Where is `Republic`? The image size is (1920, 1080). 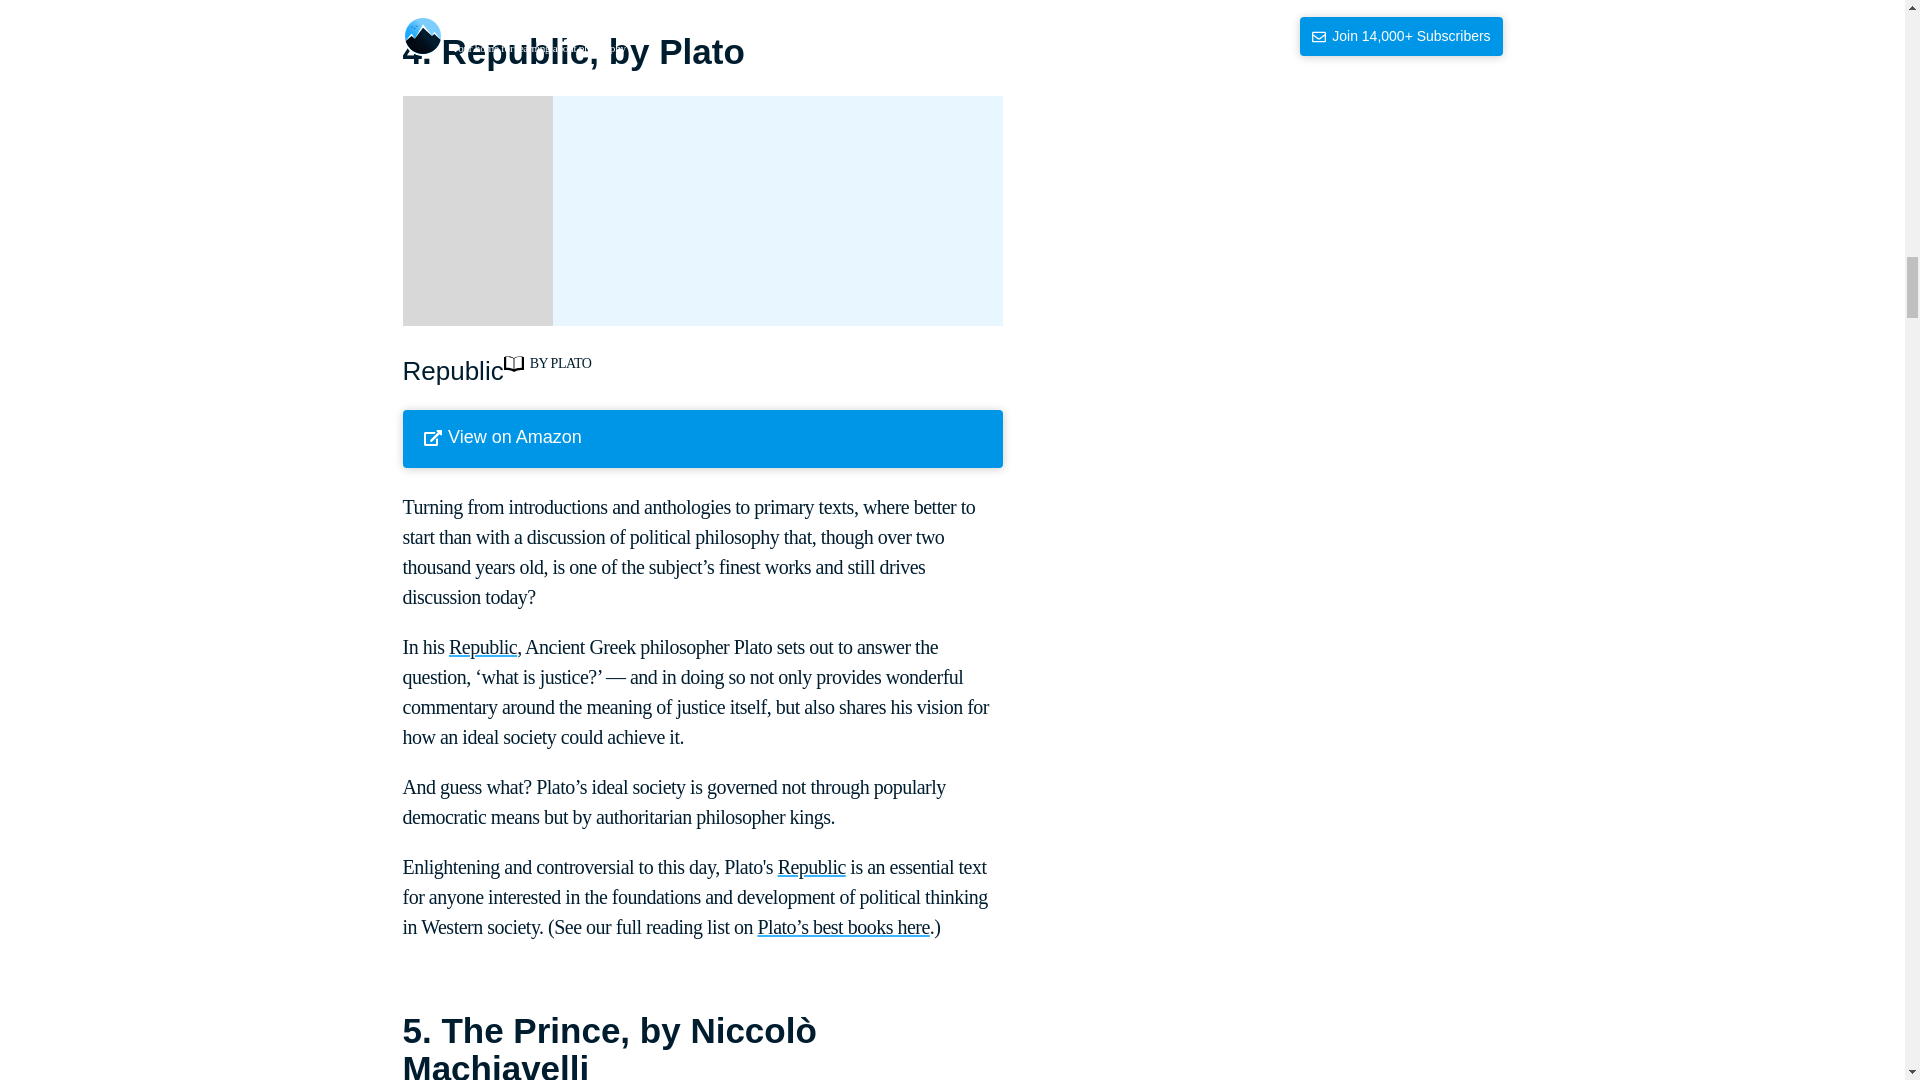
Republic is located at coordinates (482, 646).